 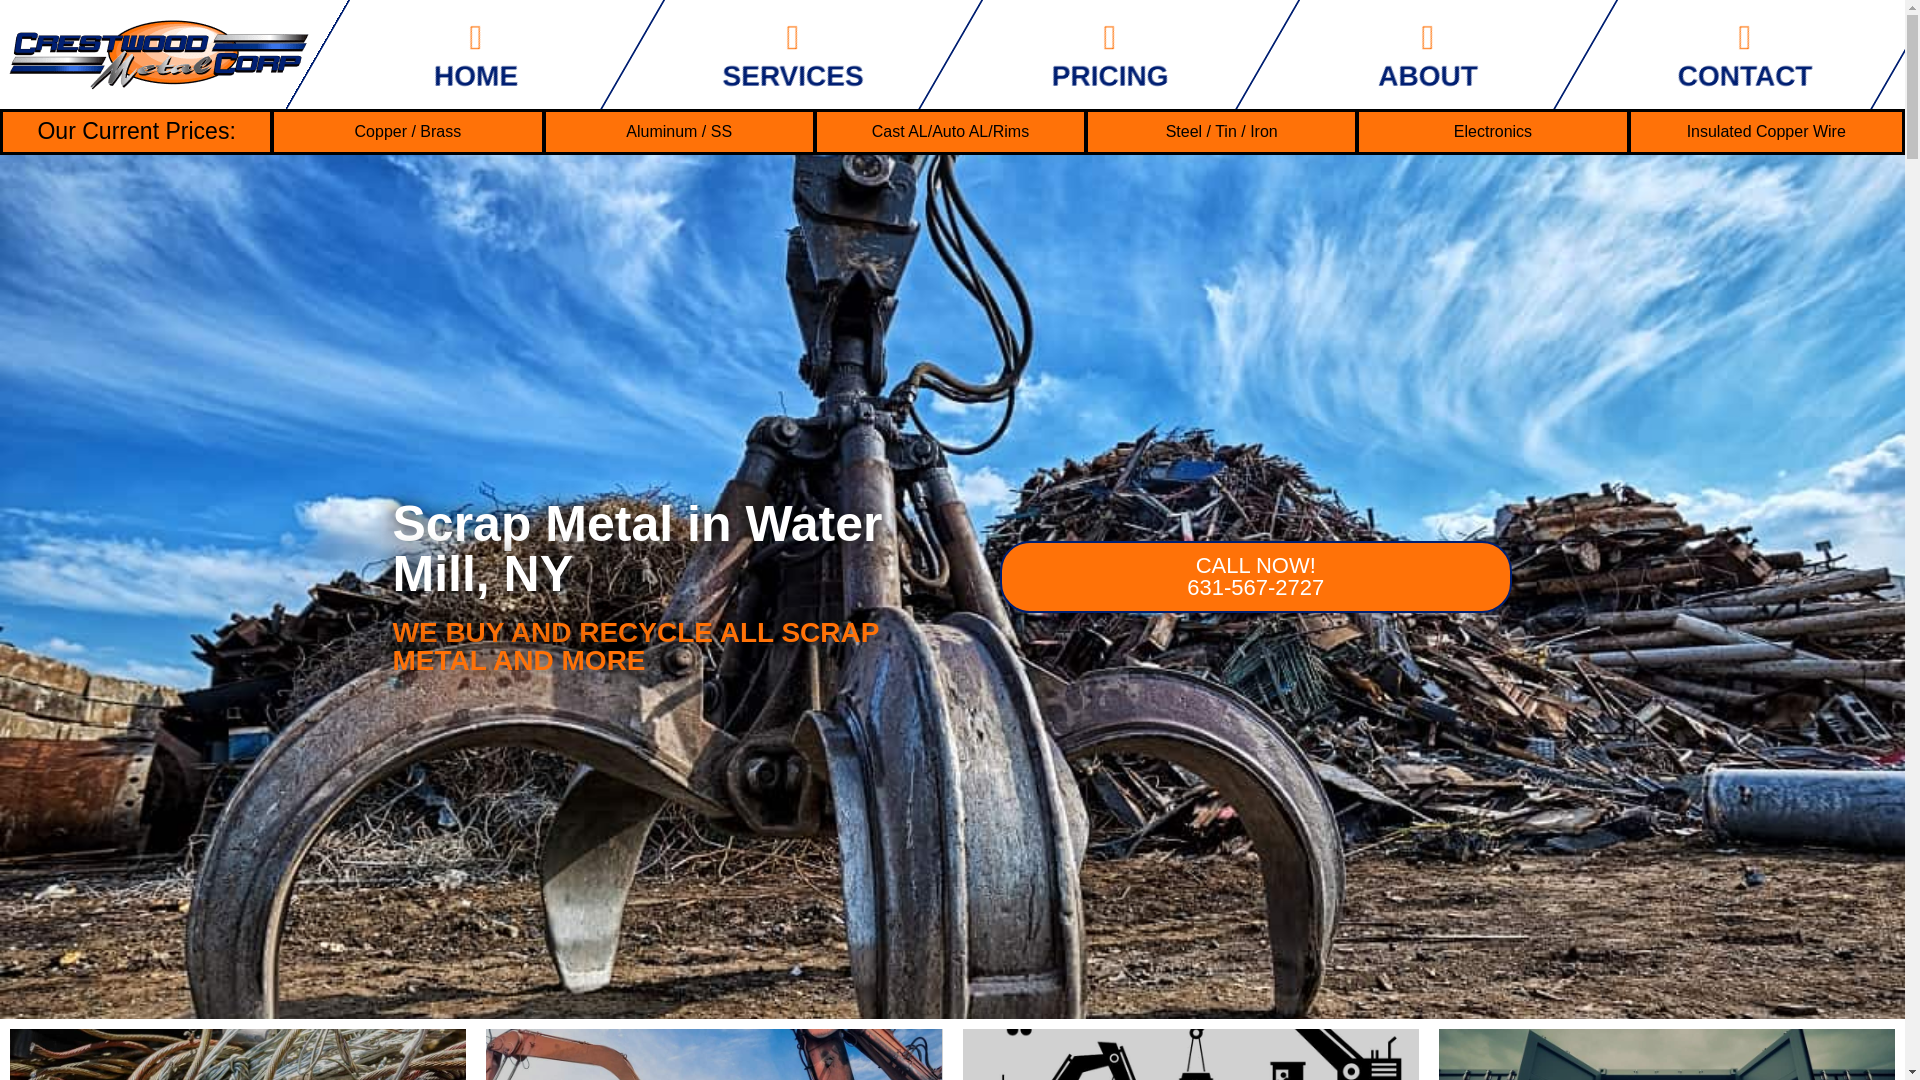 What do you see at coordinates (1492, 132) in the screenshot?
I see `PRICING` at bounding box center [1492, 132].